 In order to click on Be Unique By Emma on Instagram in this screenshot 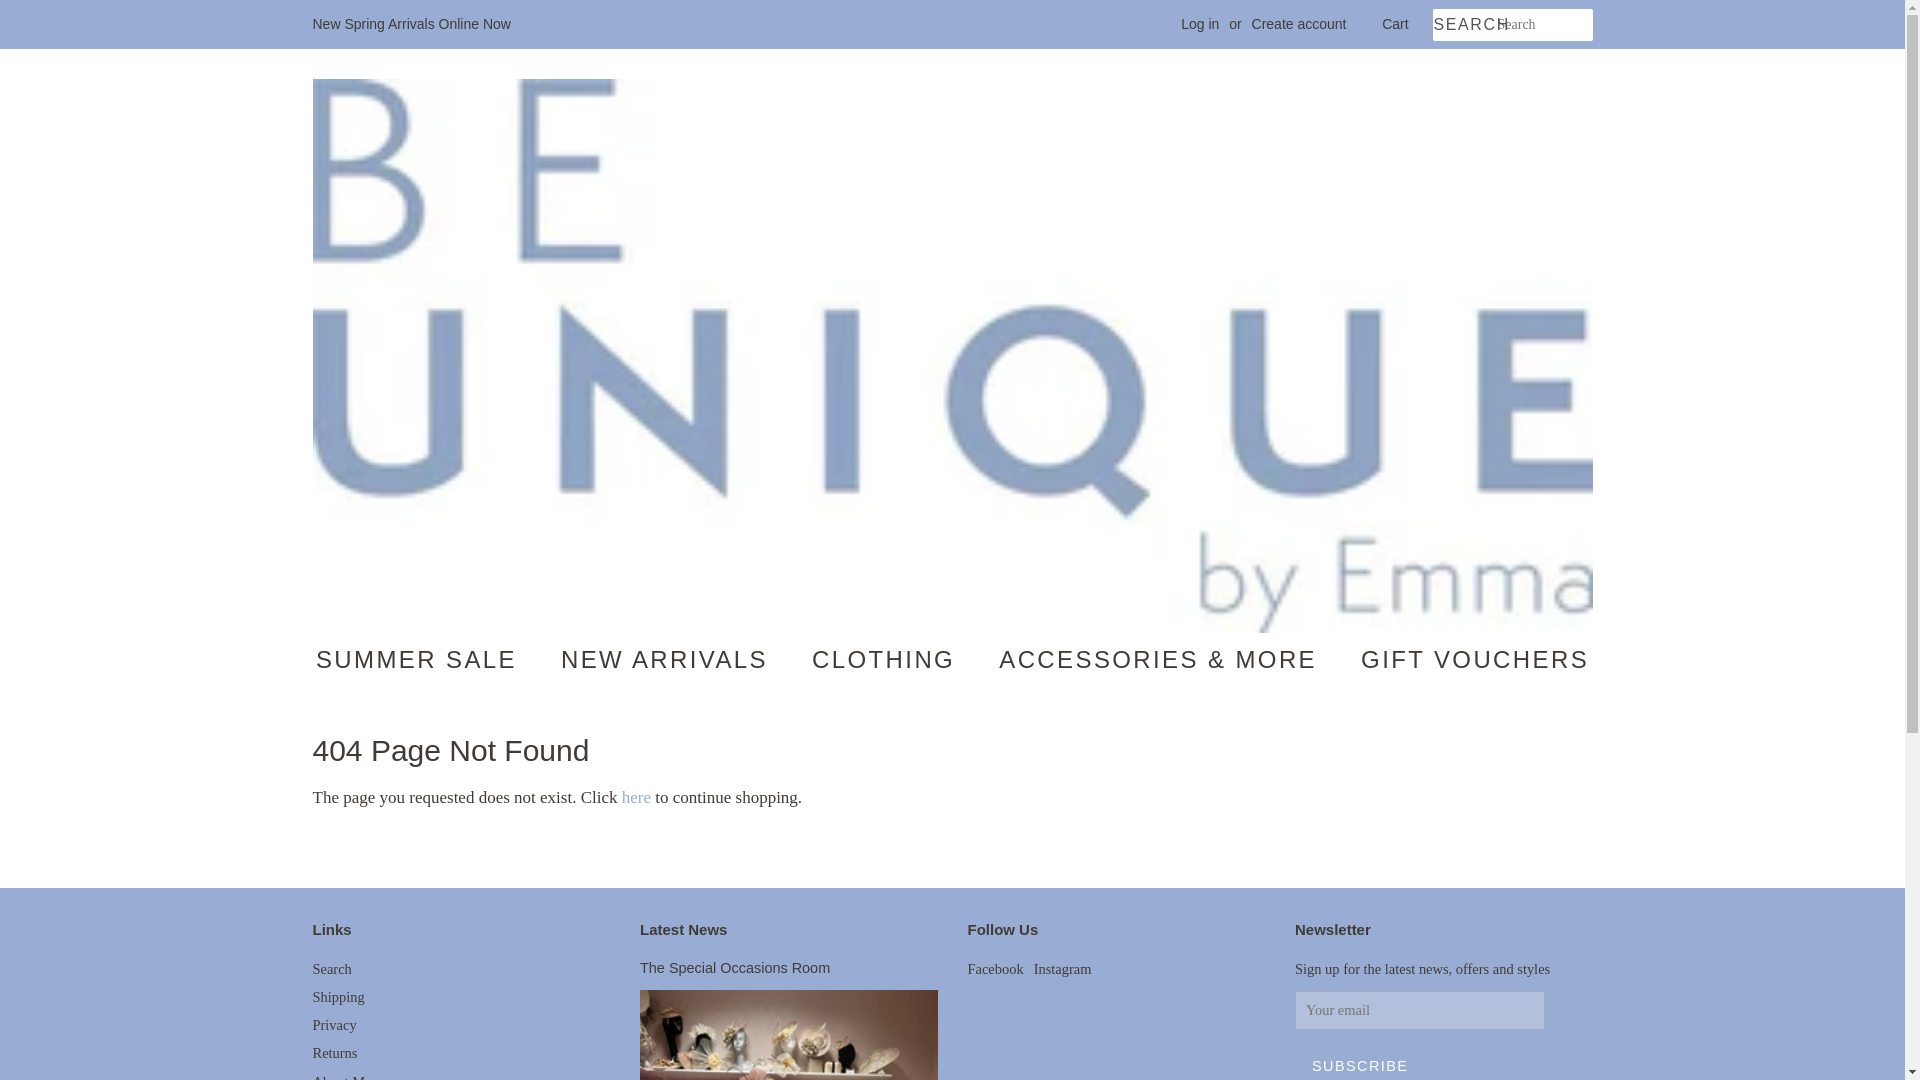, I will do `click(1063, 969)`.